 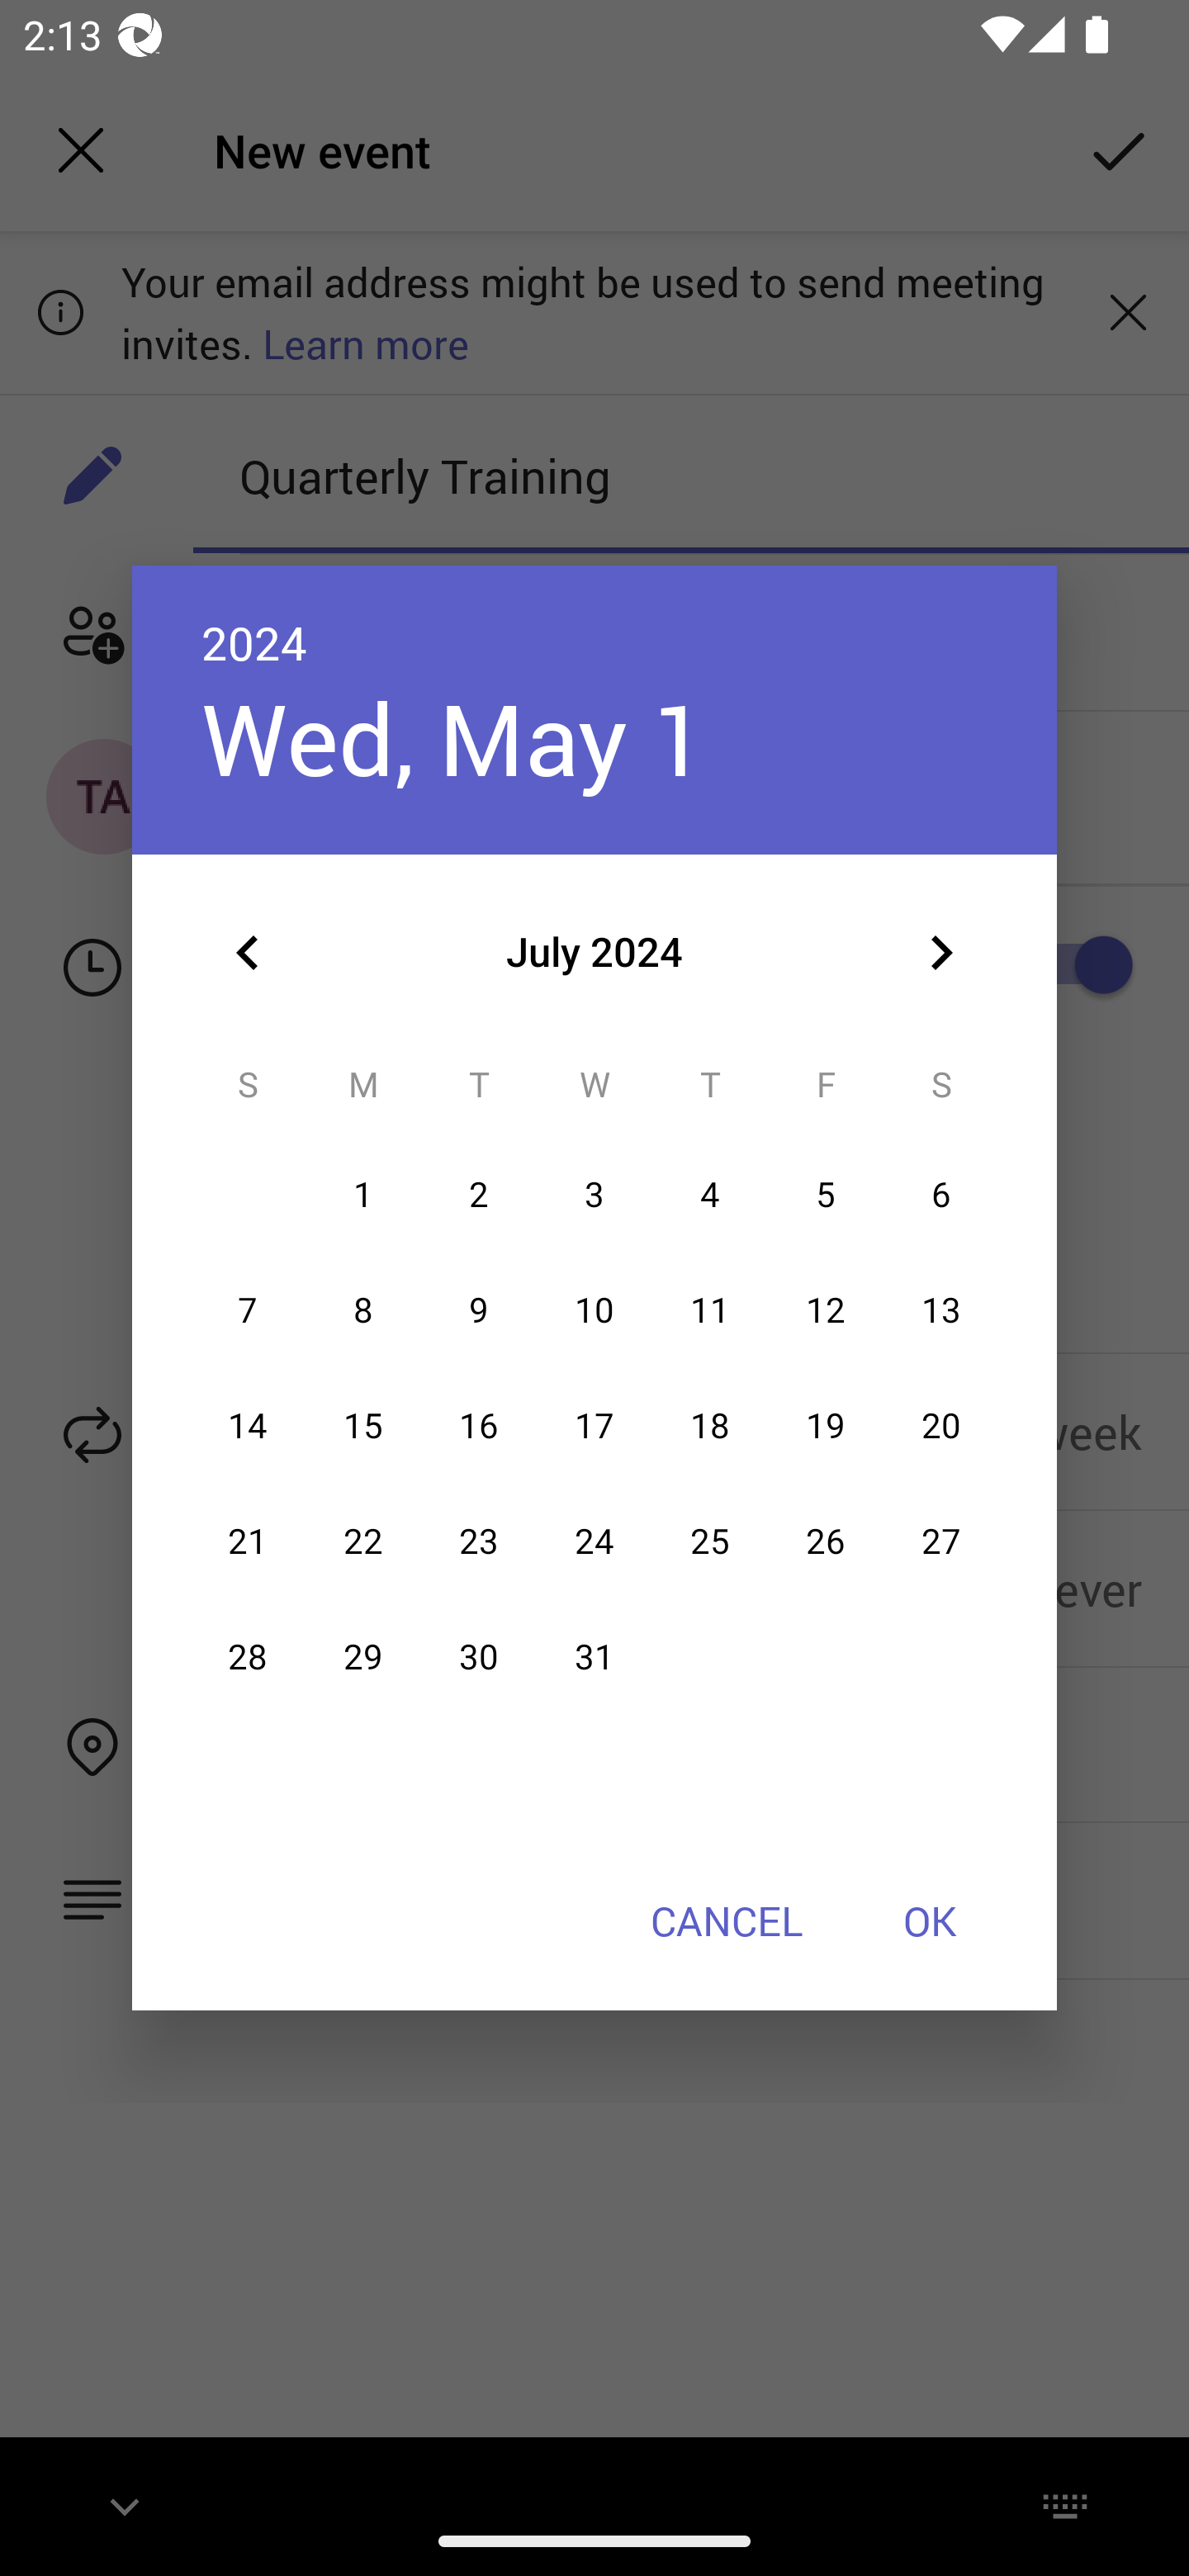 I want to click on OK, so click(x=930, y=1920).